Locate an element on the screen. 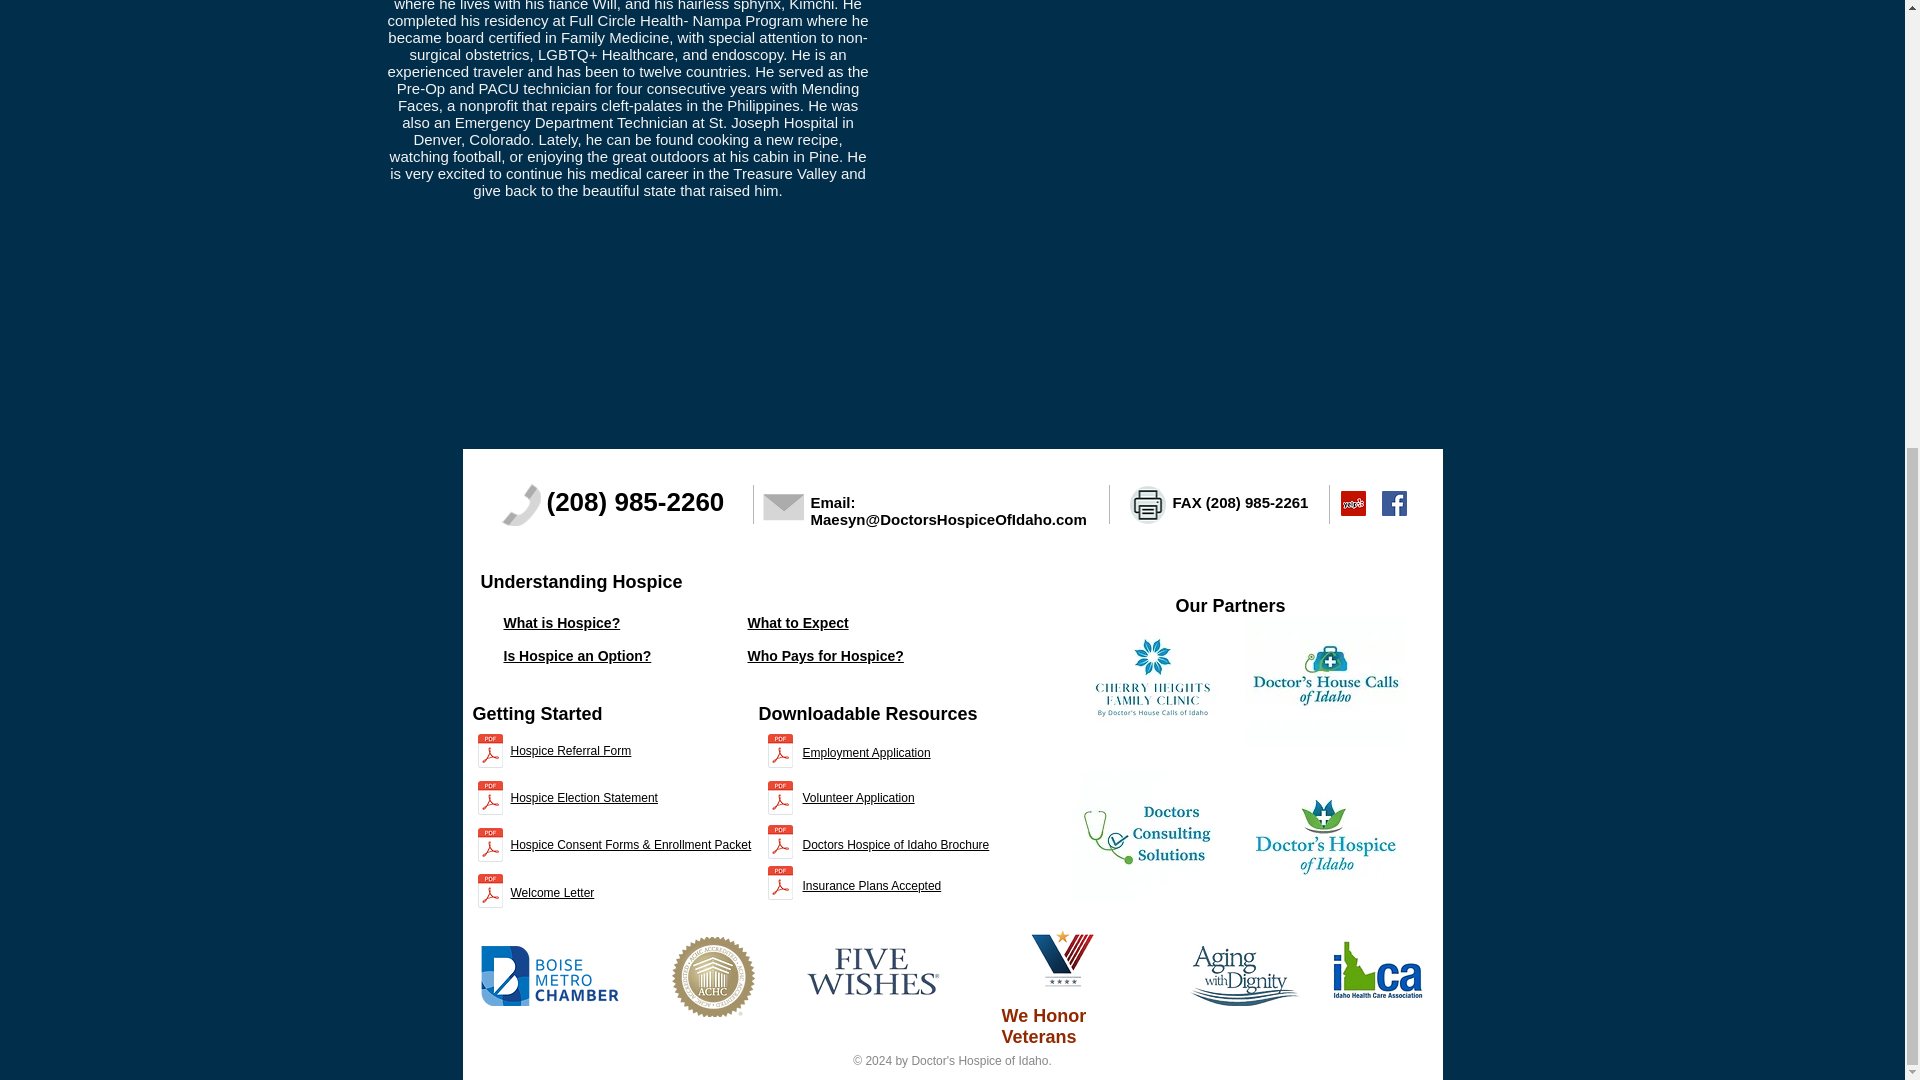 The height and width of the screenshot is (1080, 1920). Volunteer Application is located at coordinates (858, 797).